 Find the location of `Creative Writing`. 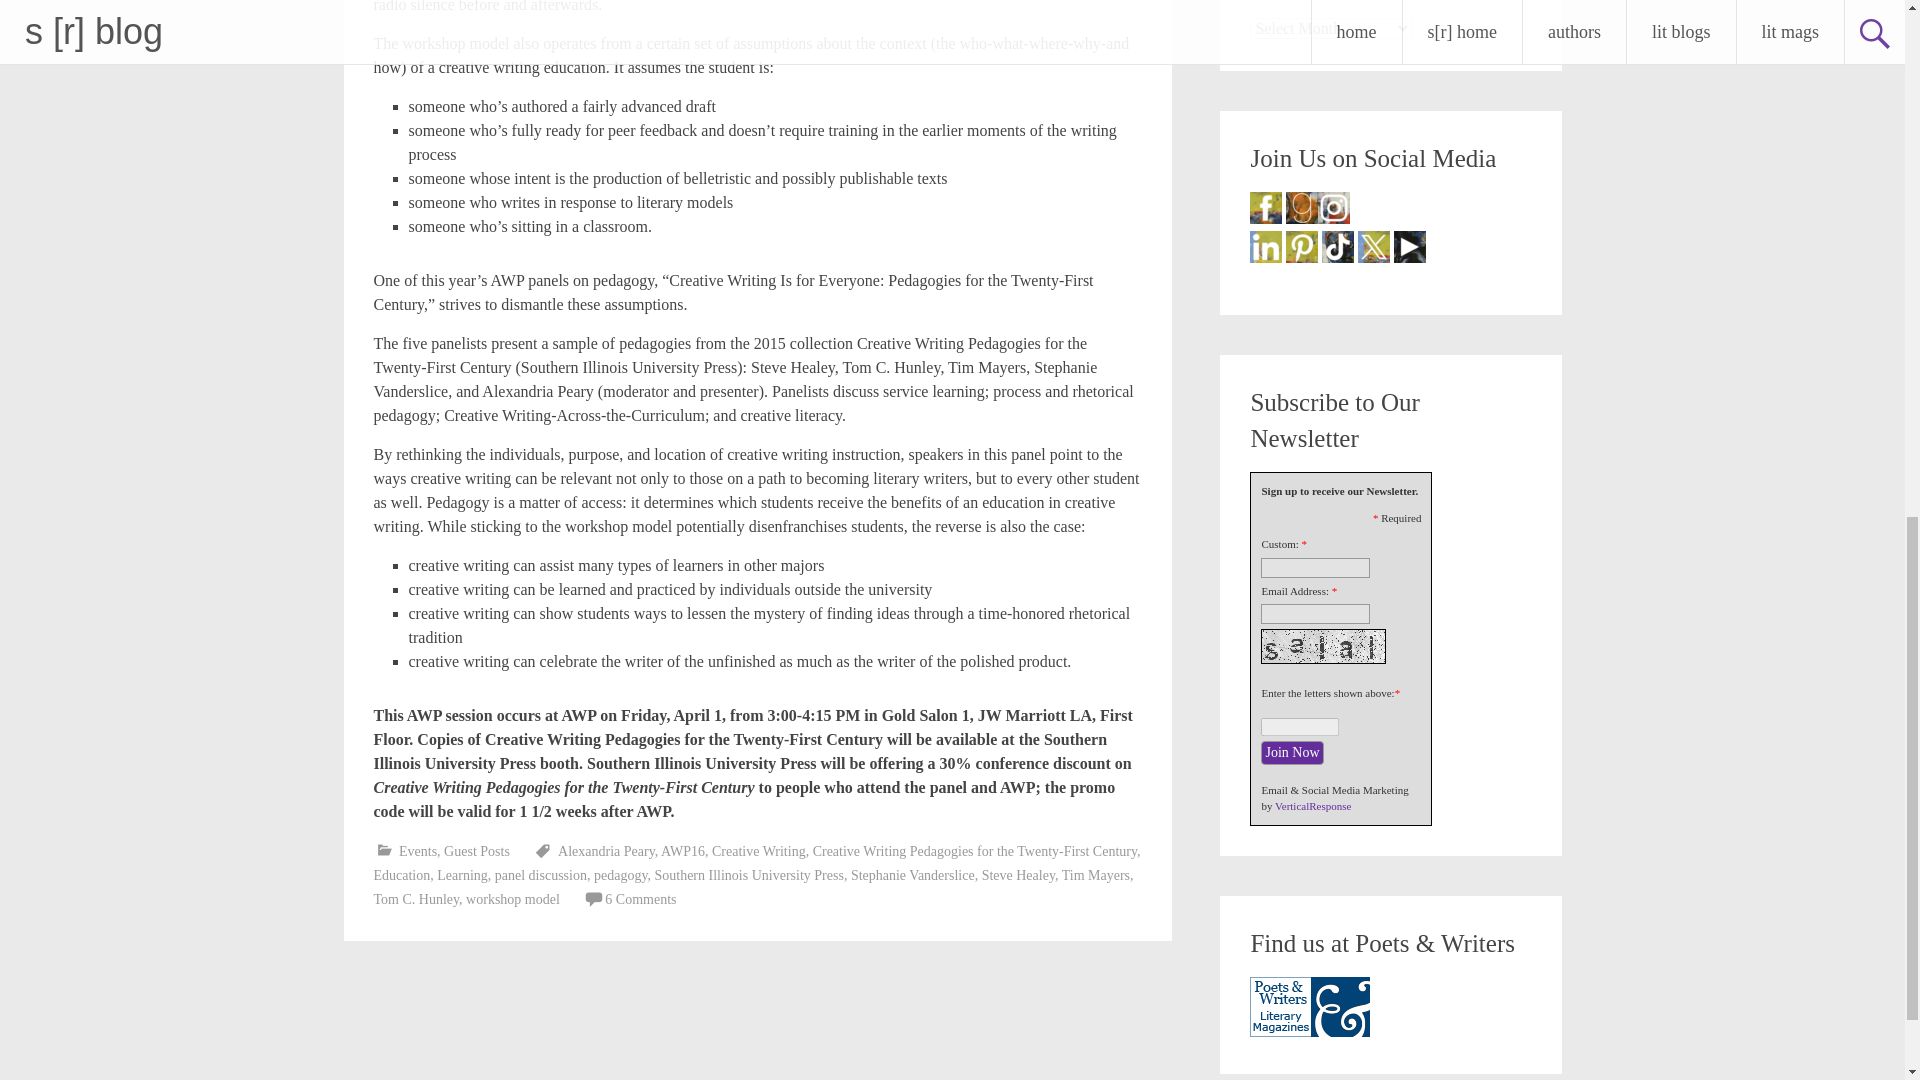

Creative Writing is located at coordinates (759, 850).